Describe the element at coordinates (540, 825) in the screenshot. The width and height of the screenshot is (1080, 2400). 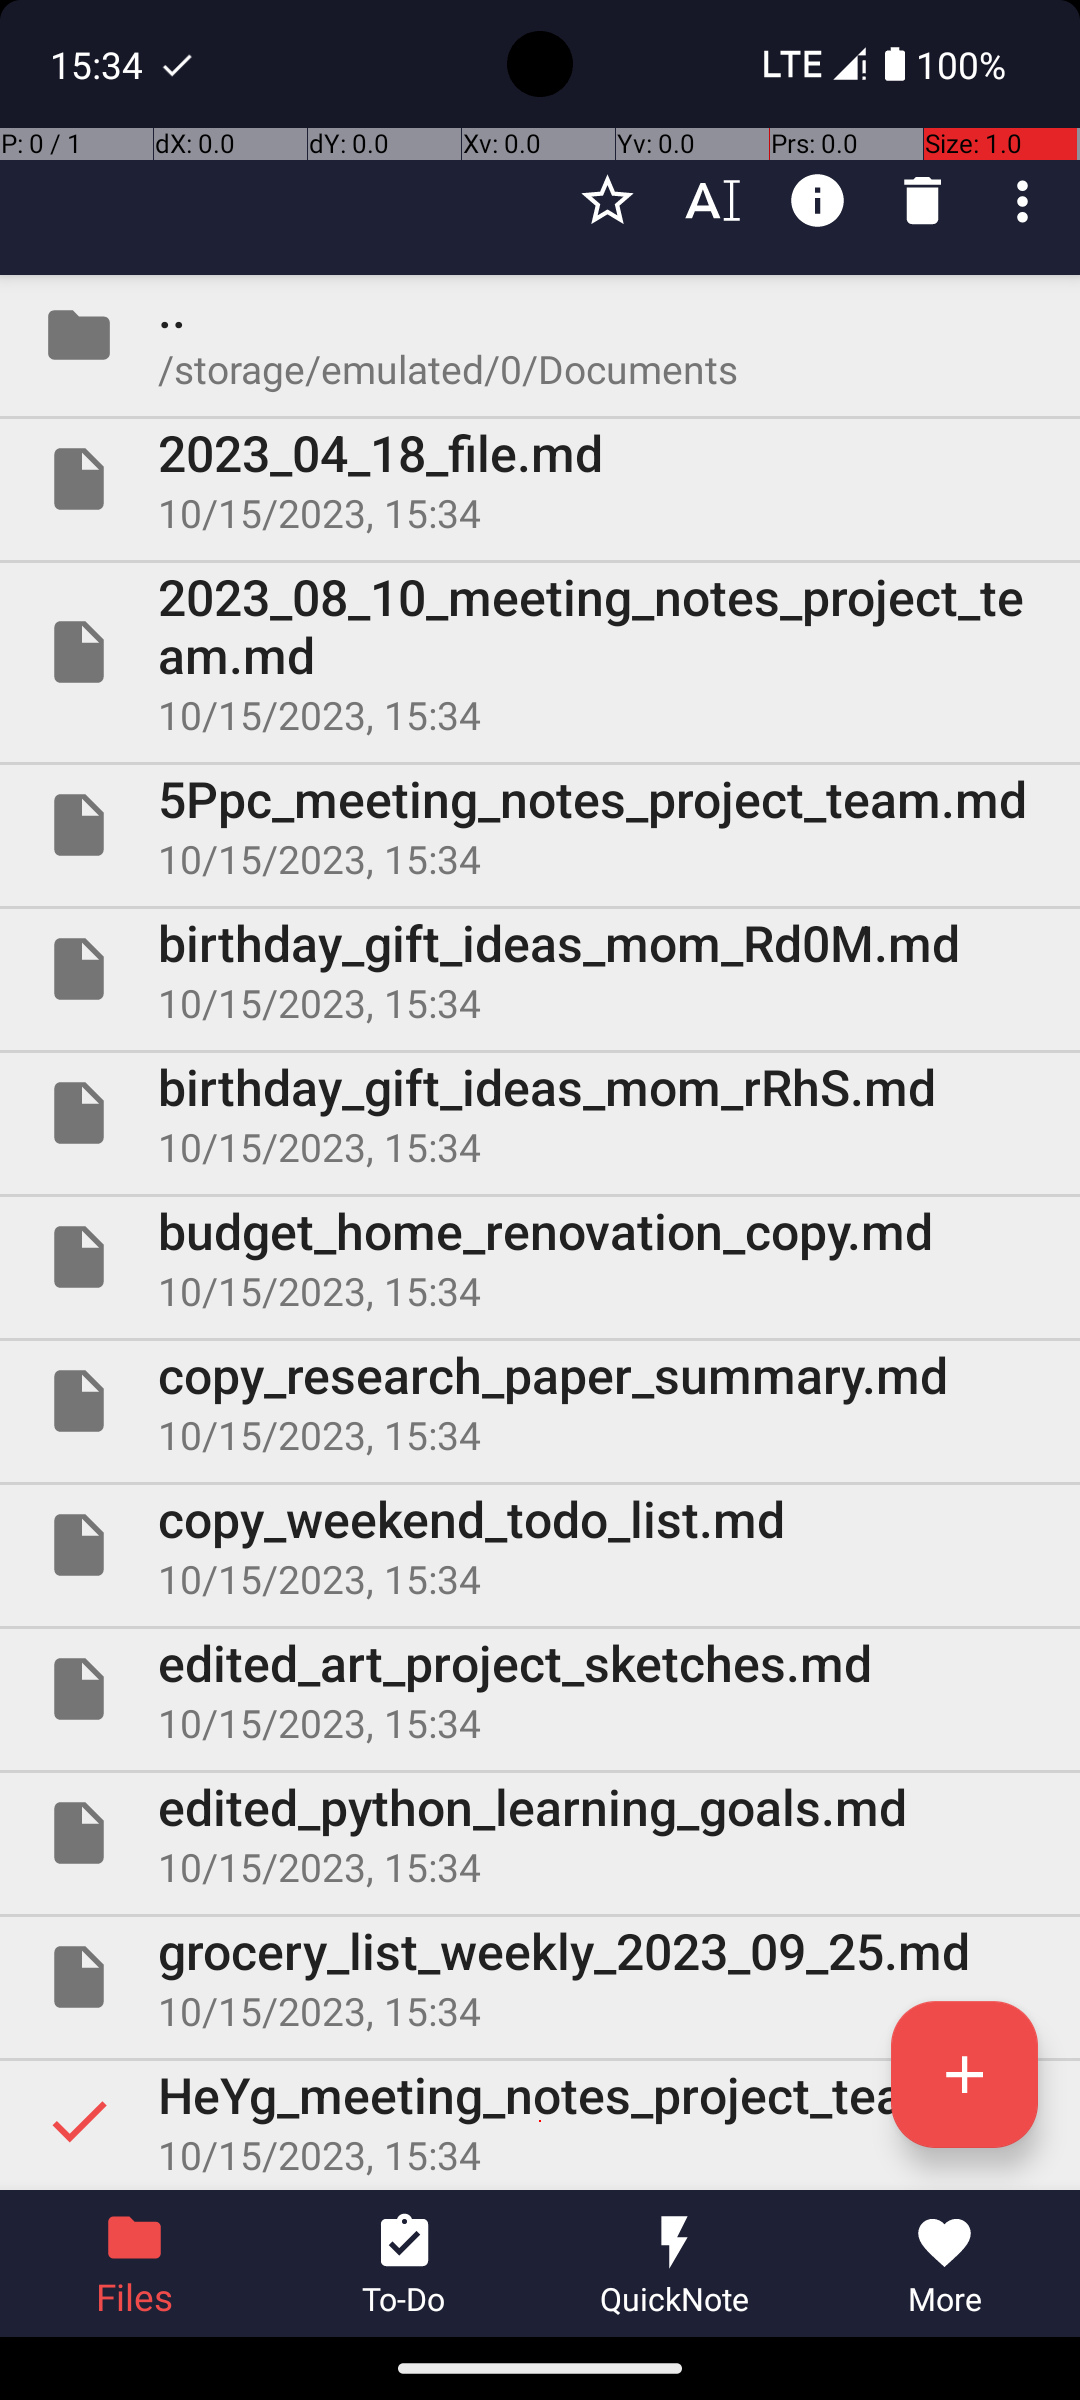
I see `File 5Ppc_meeting_notes_project_team.md ` at that location.